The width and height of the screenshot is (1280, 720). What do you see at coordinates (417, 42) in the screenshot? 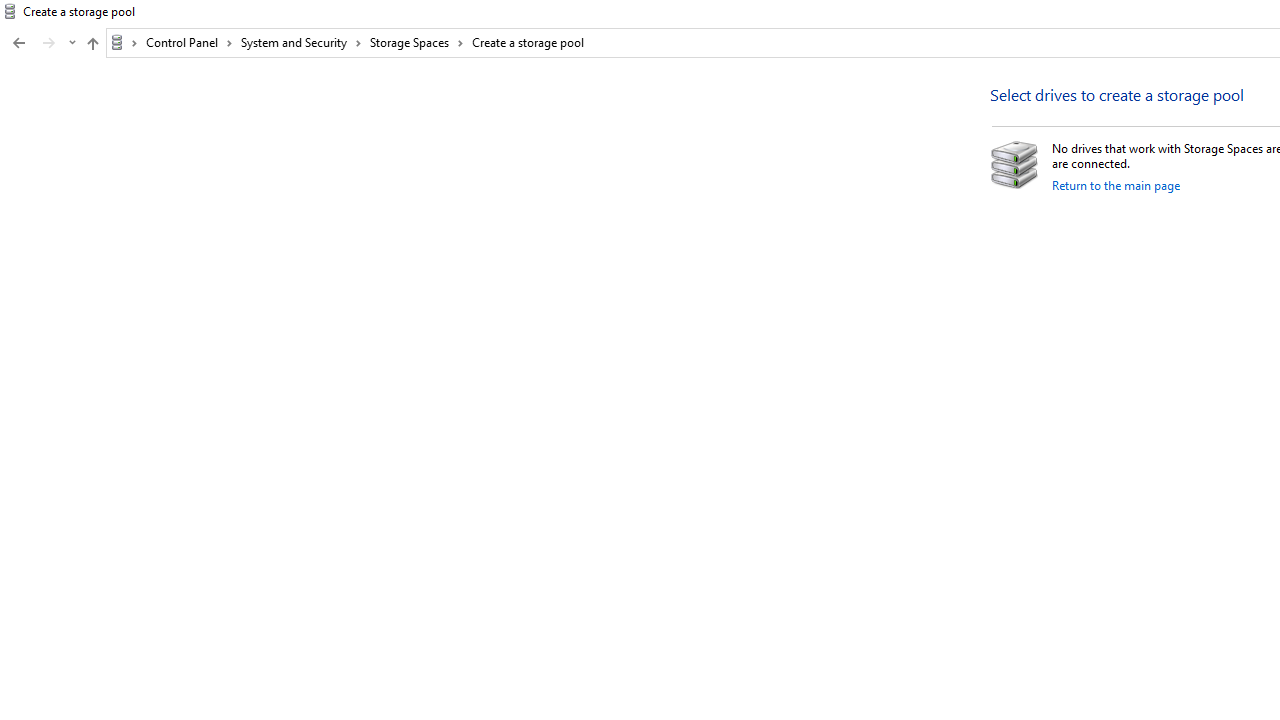
I see `Storage Spaces` at bounding box center [417, 42].